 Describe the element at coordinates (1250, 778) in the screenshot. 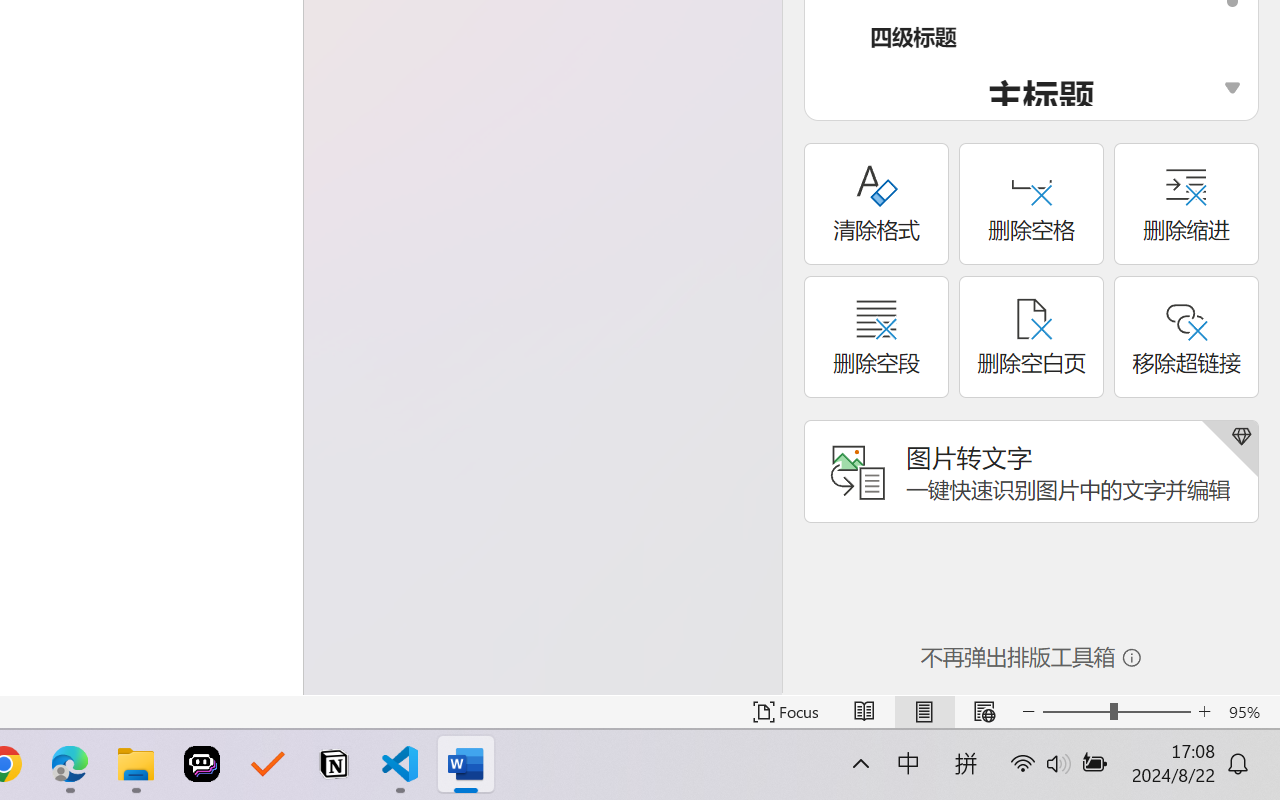

I see `Action Center, 1 new notification` at that location.